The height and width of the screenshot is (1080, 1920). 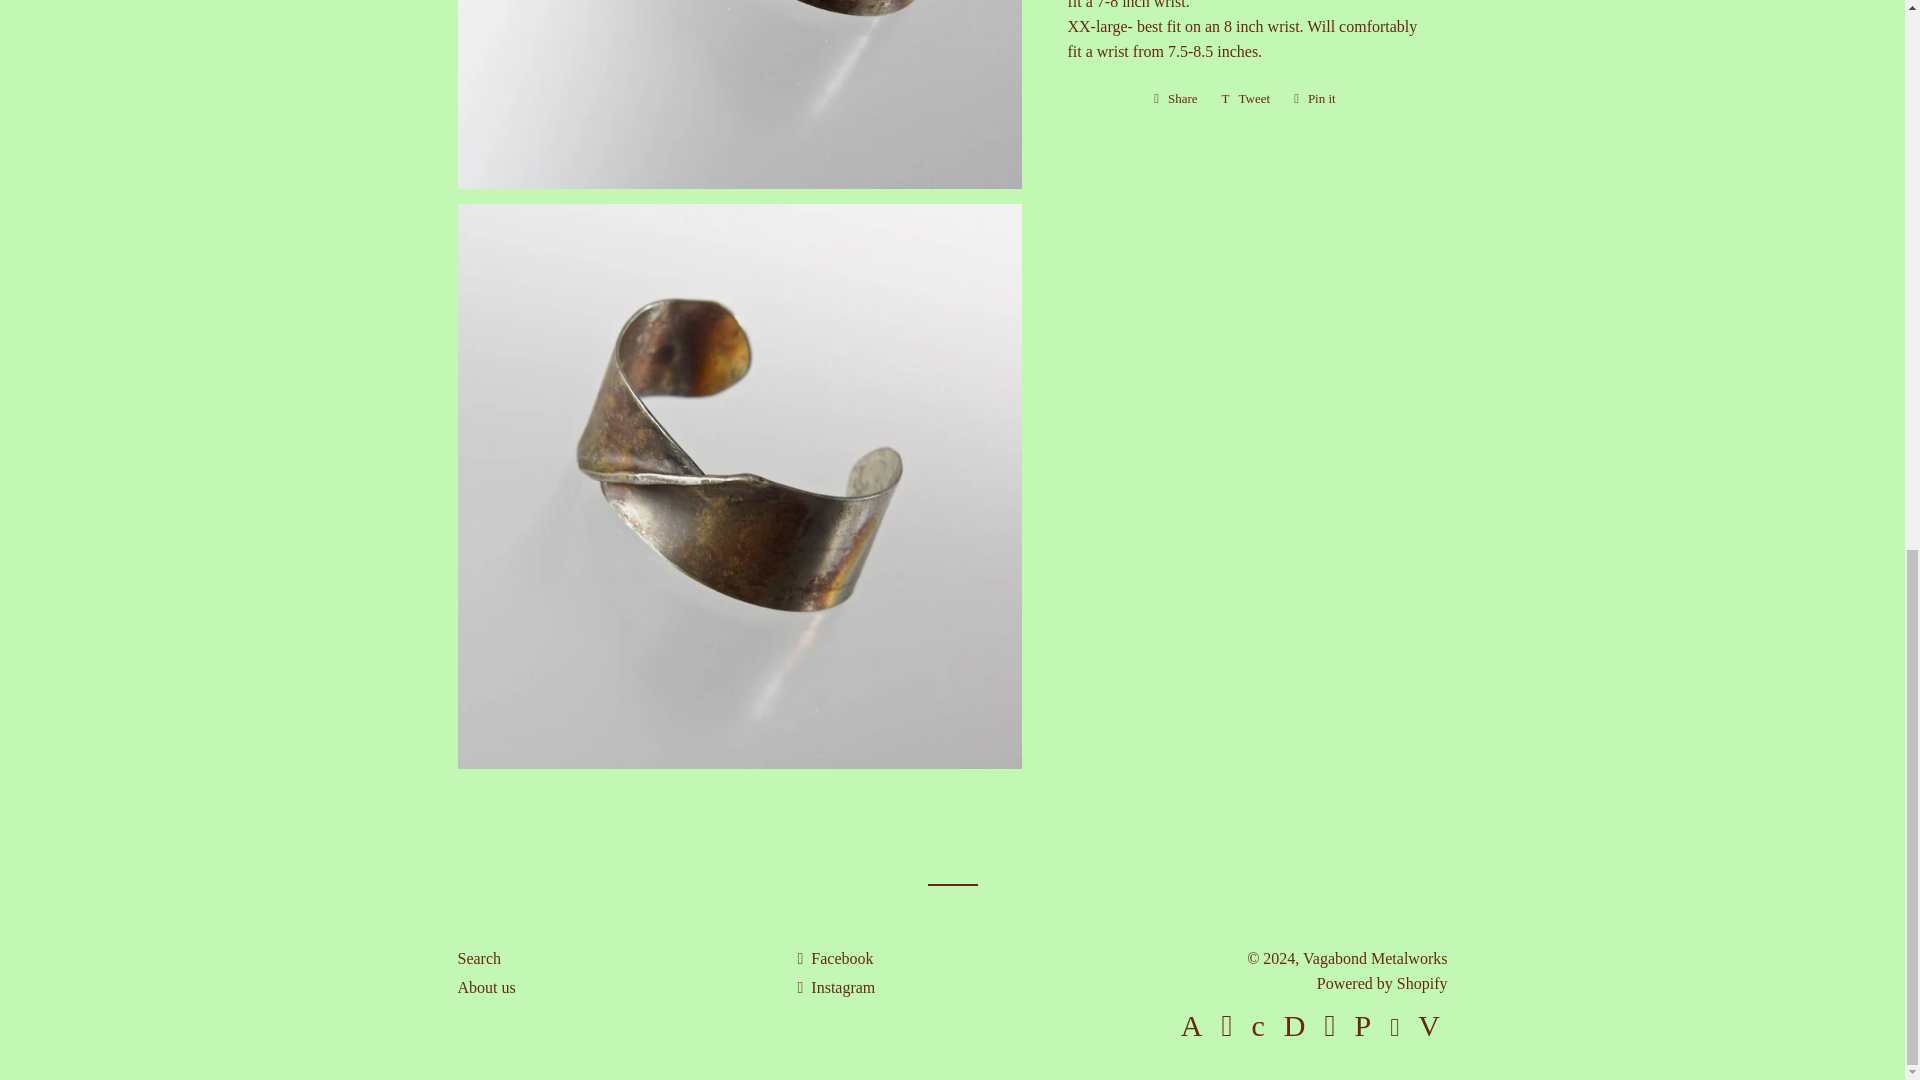 I want to click on Share on Facebook, so click(x=1176, y=99).